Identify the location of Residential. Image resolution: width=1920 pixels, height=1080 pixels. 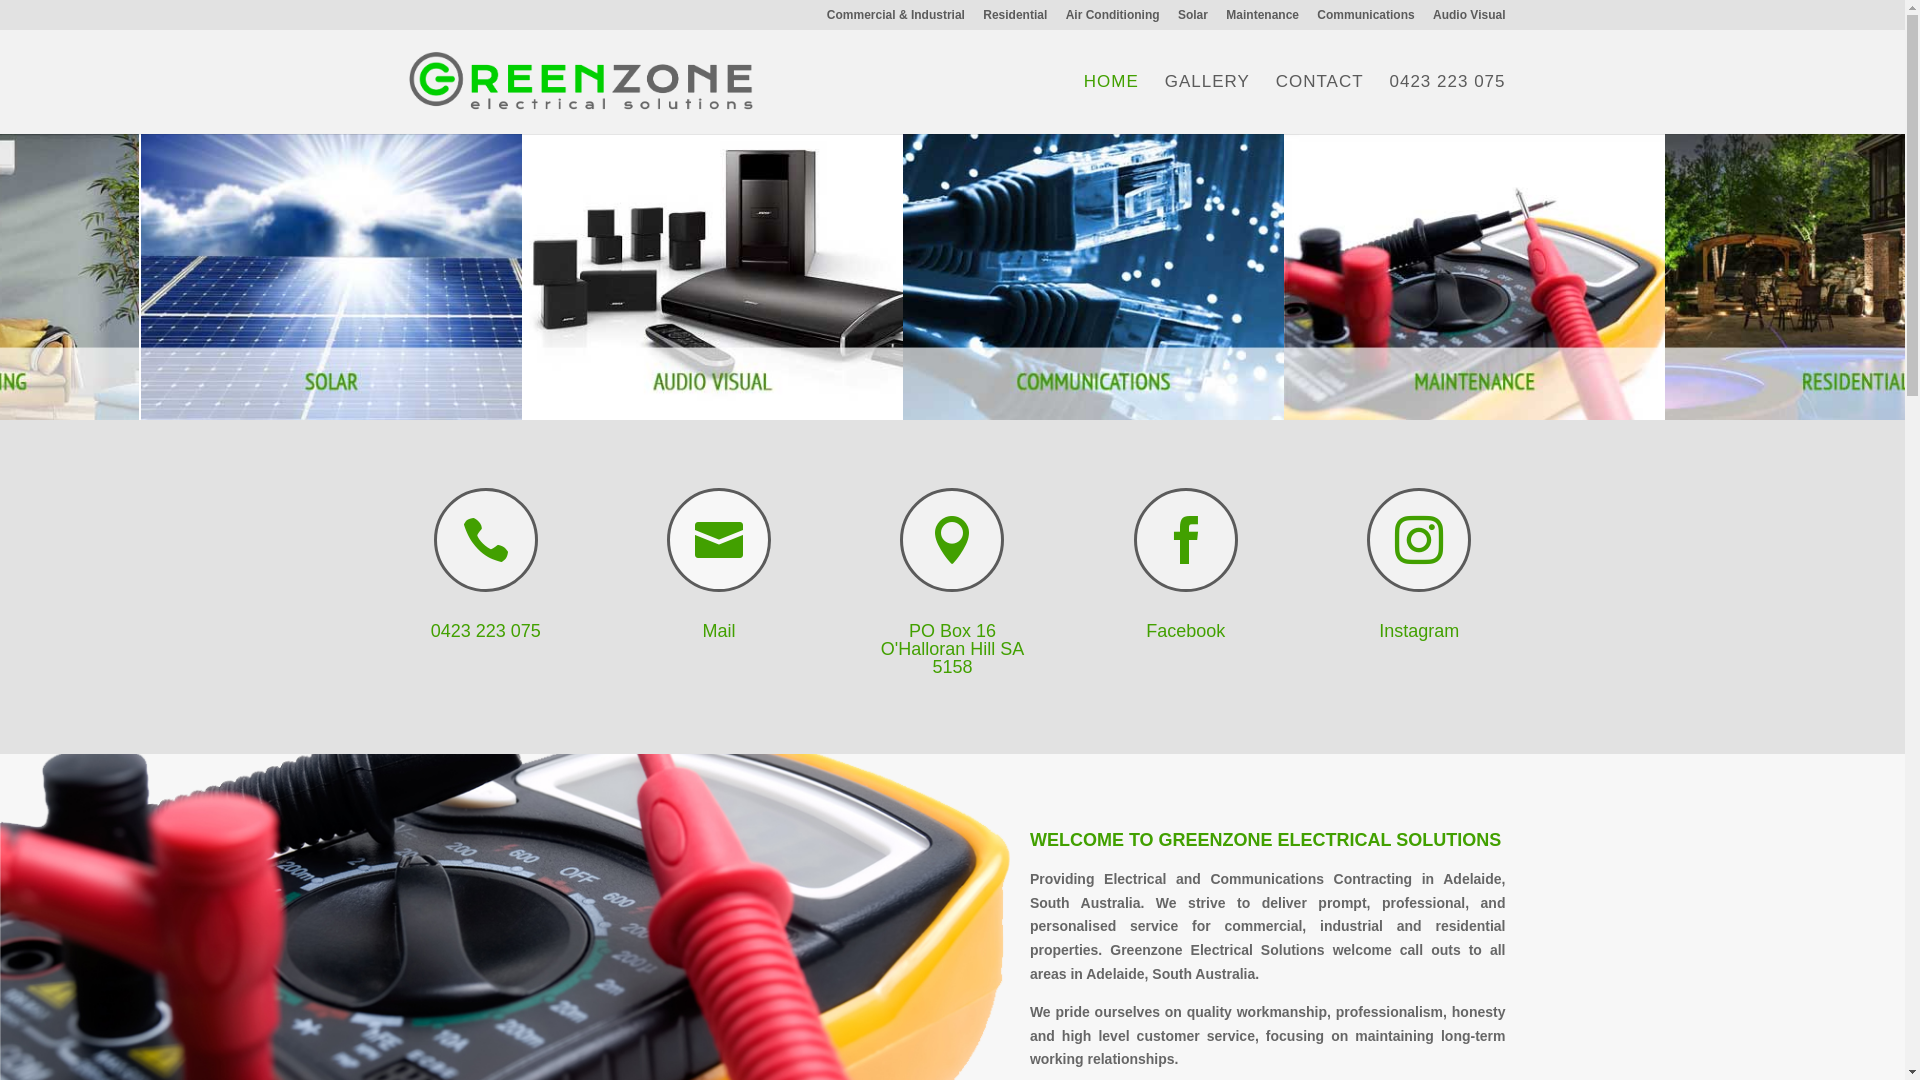
(1015, 20).